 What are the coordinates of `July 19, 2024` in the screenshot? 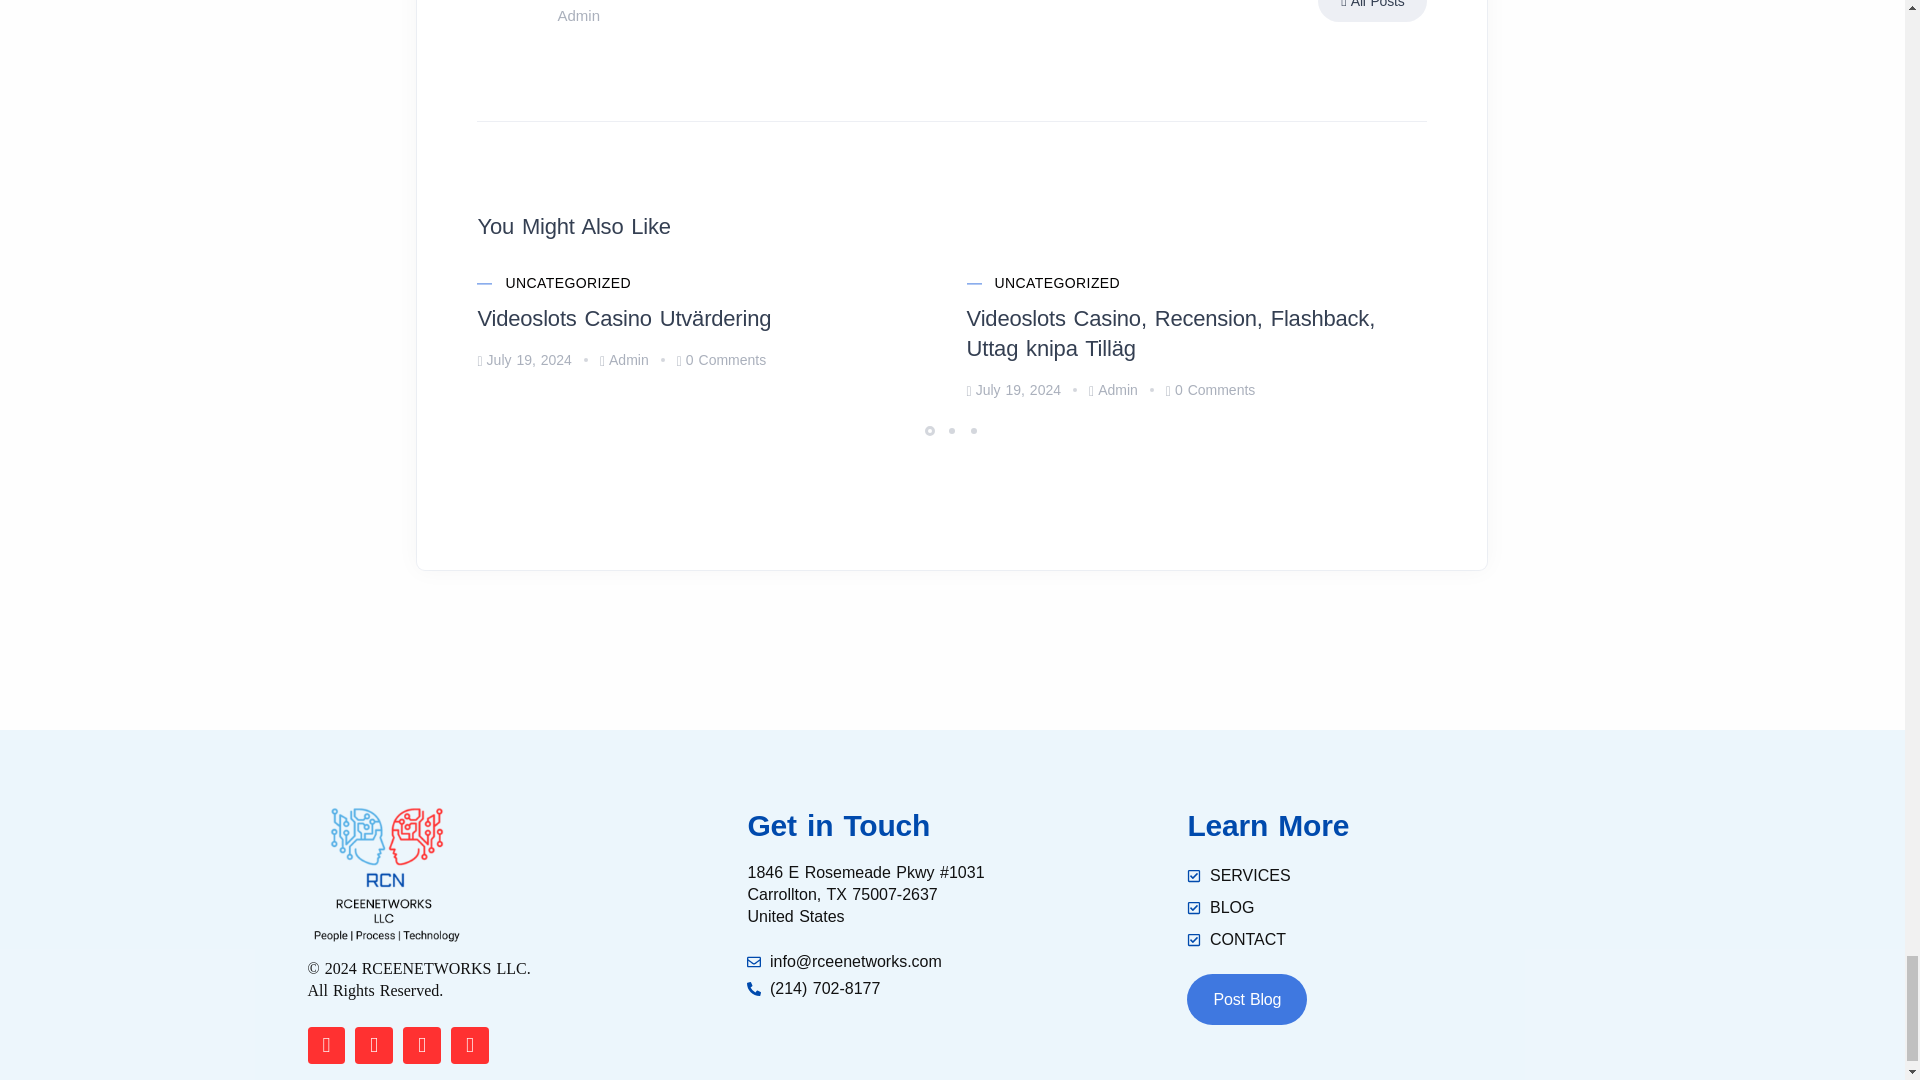 It's located at (523, 360).